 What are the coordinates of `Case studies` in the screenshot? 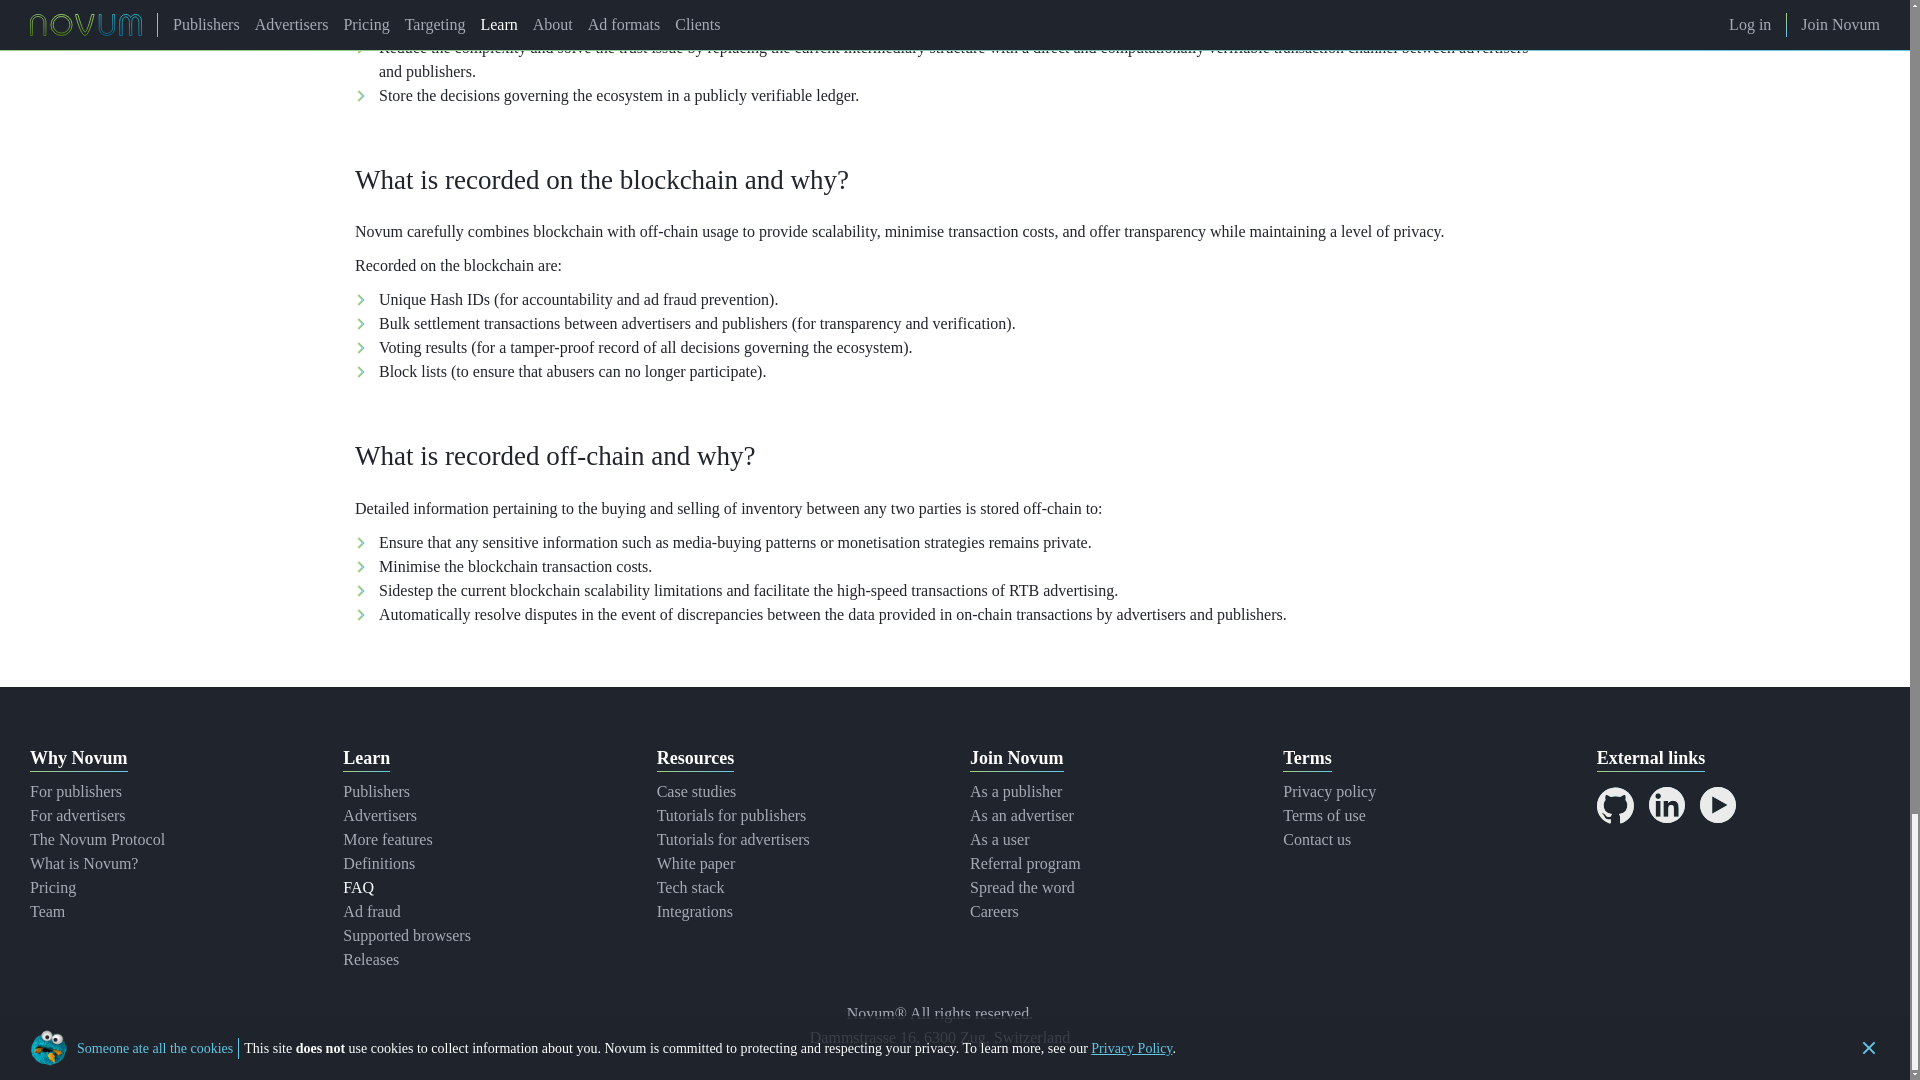 It's located at (696, 792).